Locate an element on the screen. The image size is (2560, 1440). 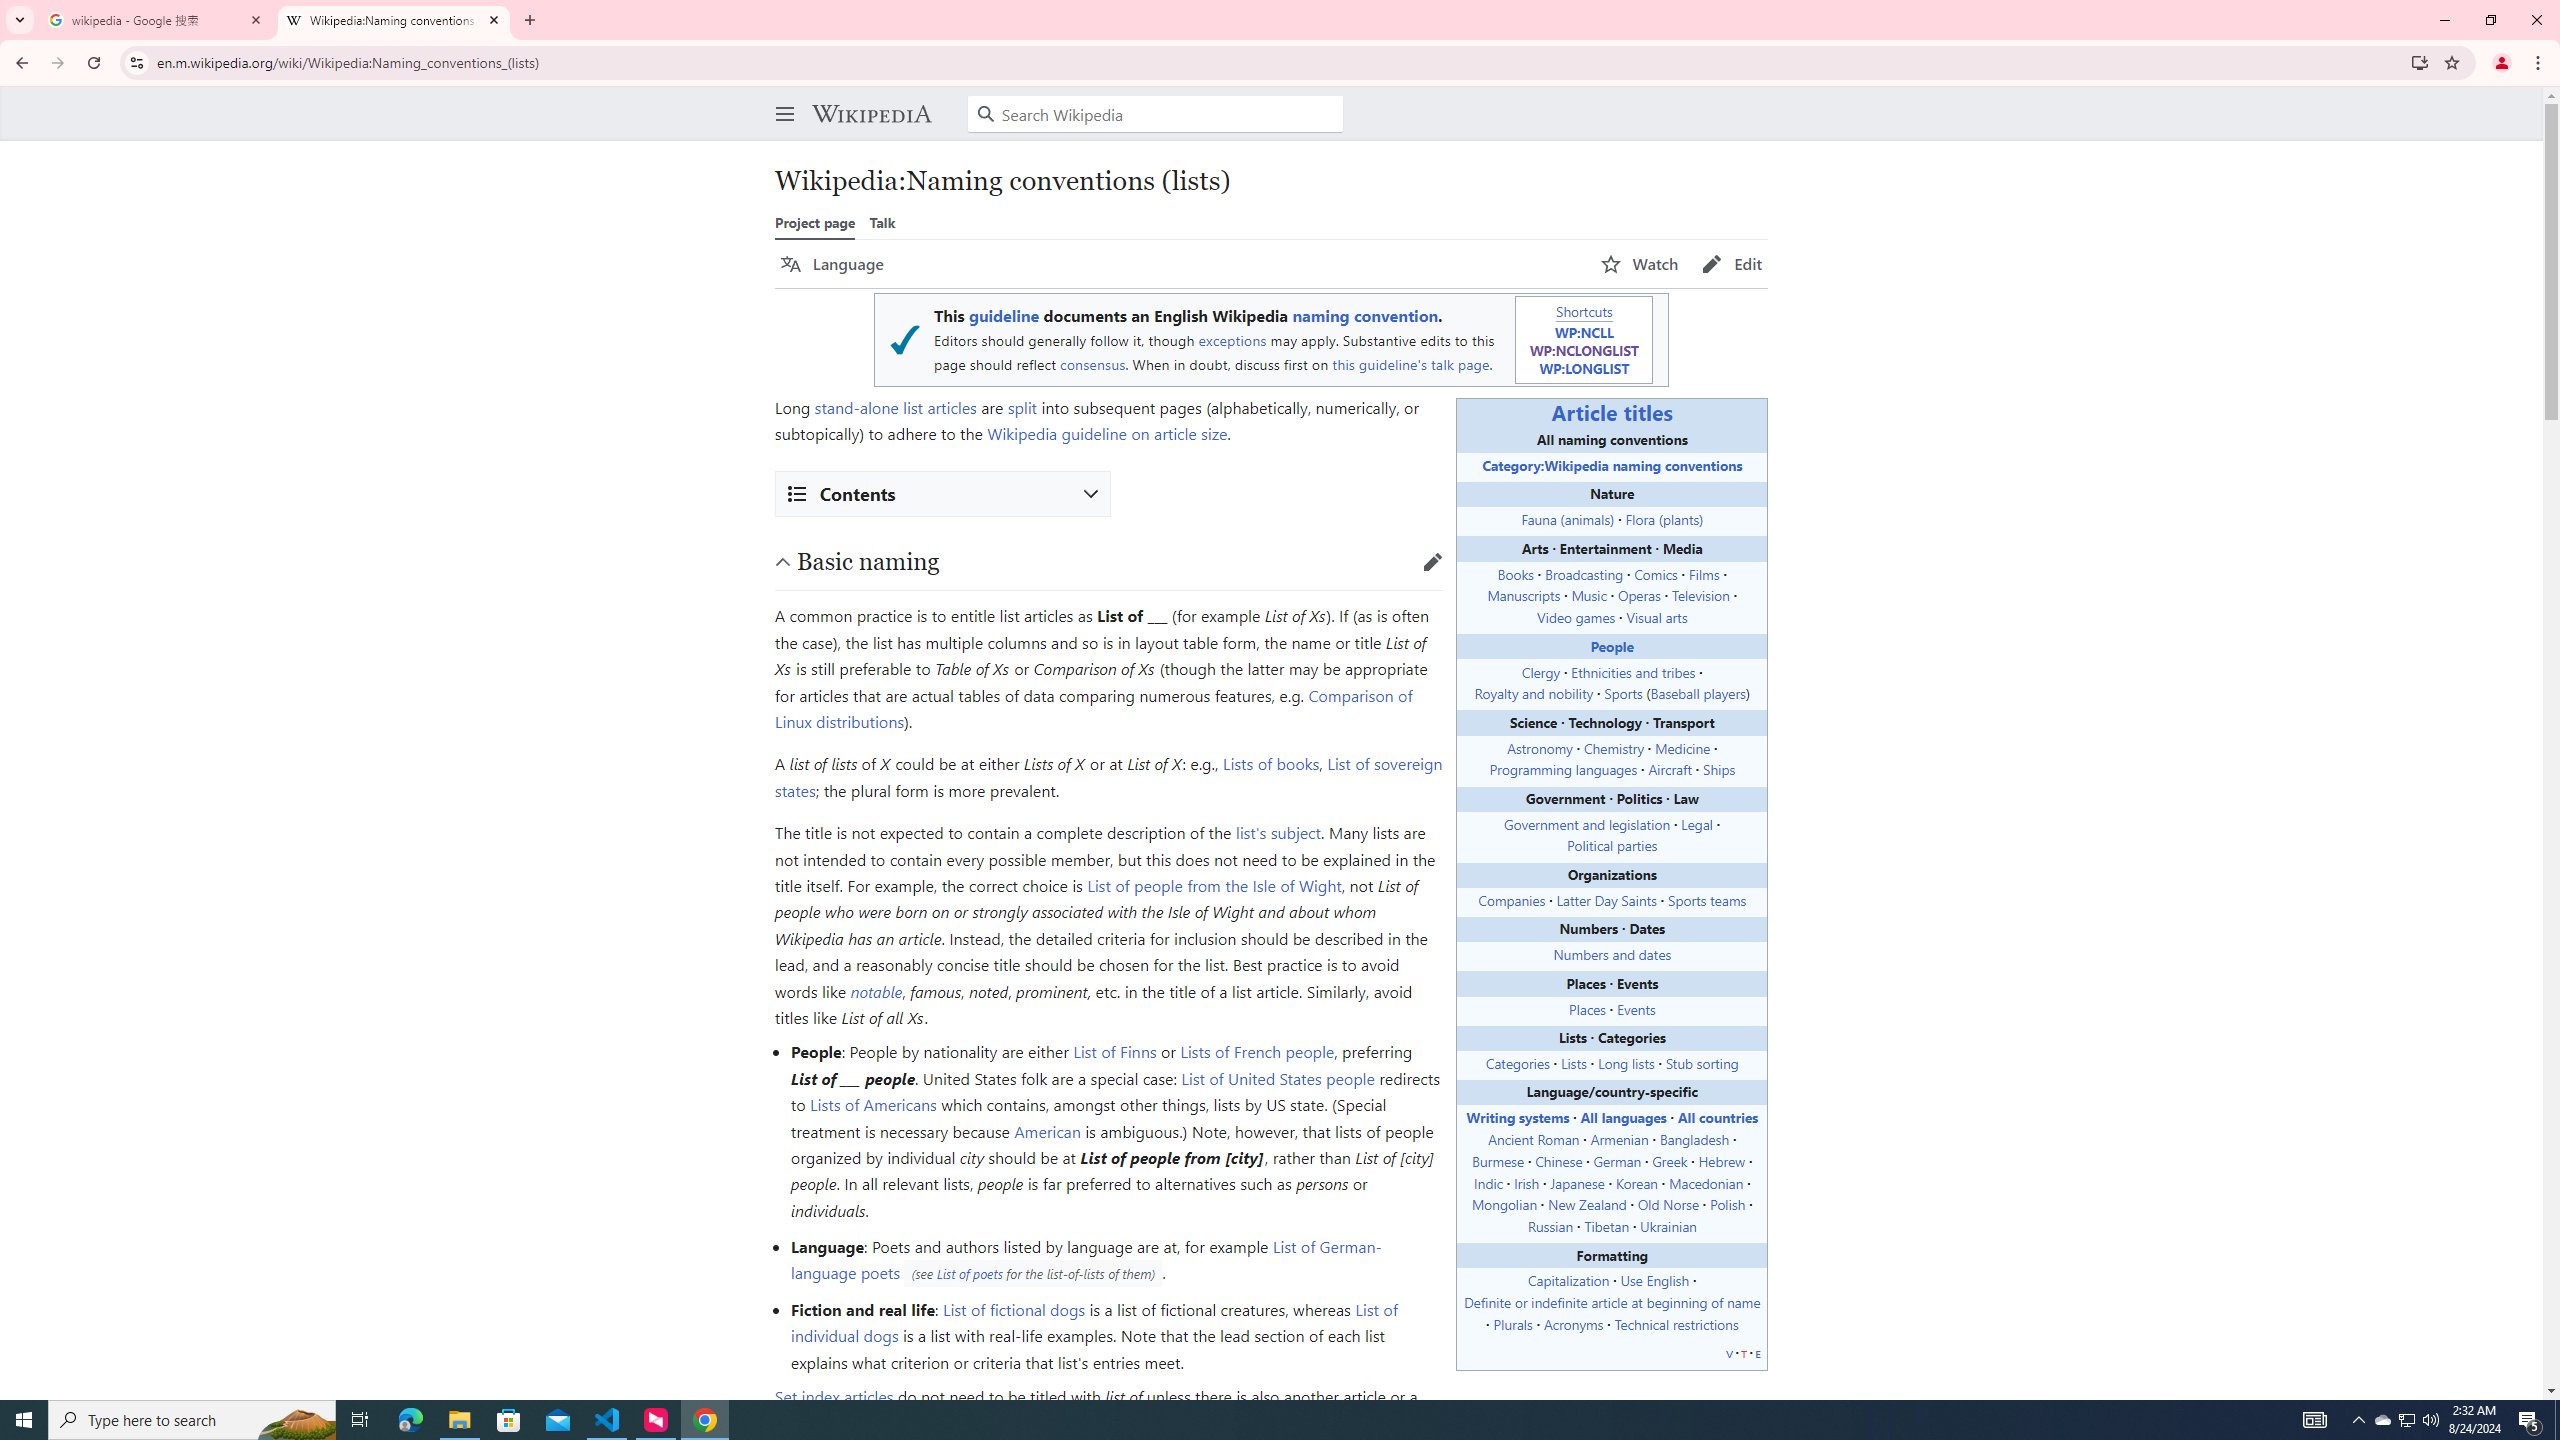
Talk is located at coordinates (882, 222).